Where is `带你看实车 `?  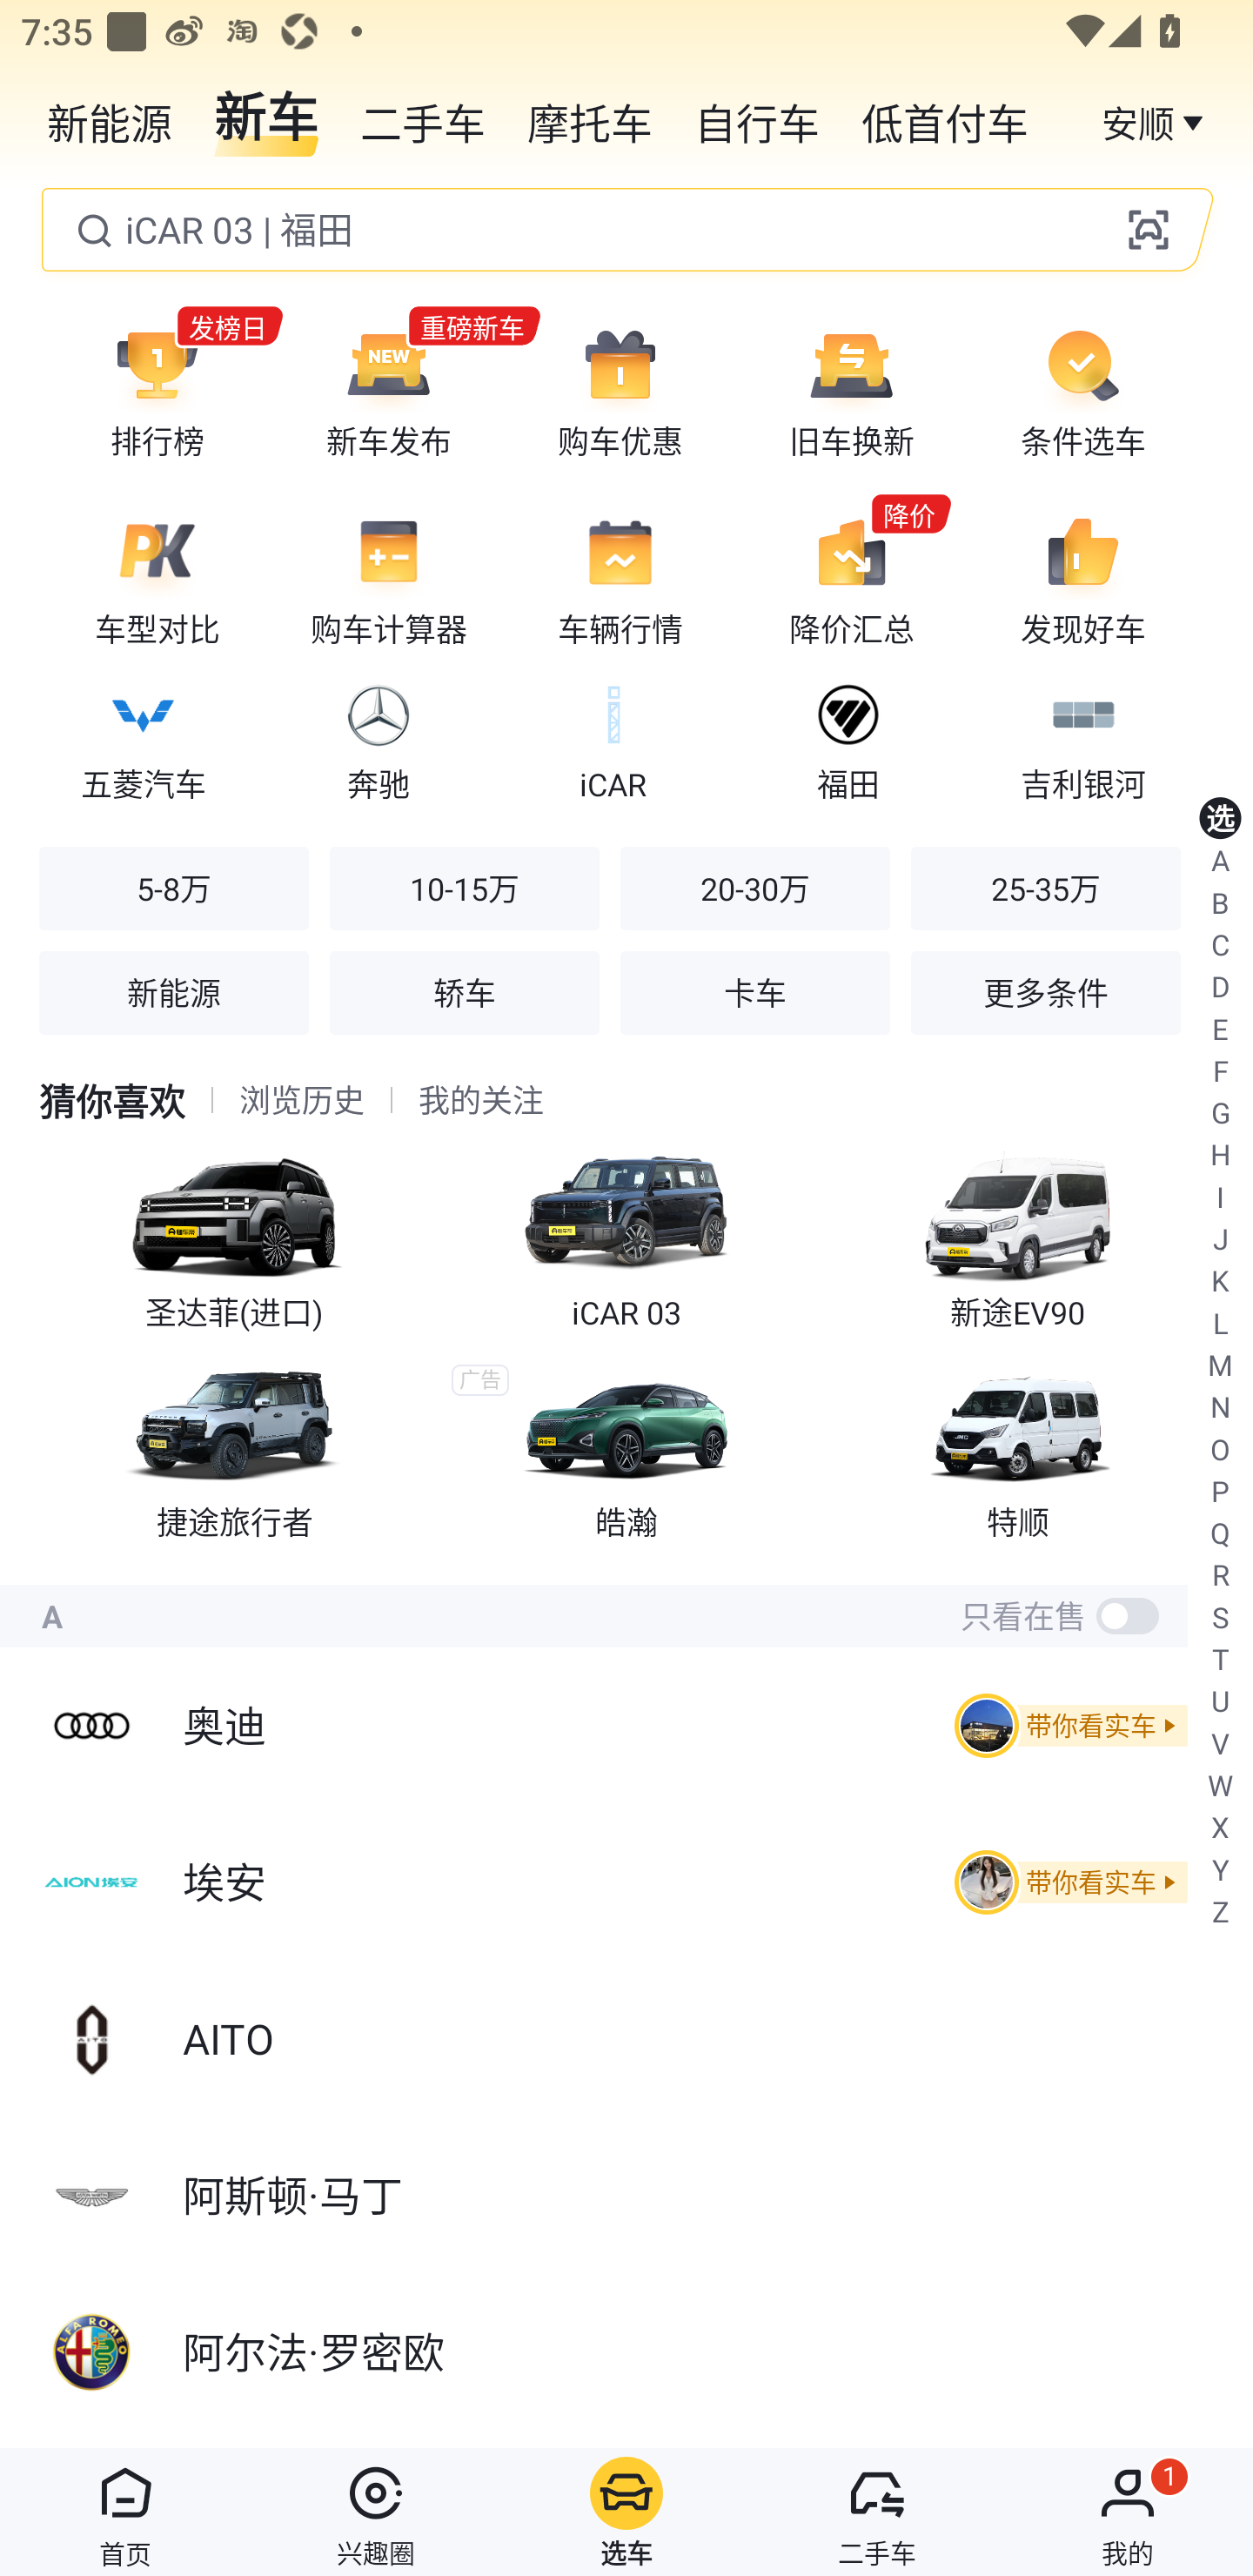
带你看实车  is located at coordinates (1066, 1883).